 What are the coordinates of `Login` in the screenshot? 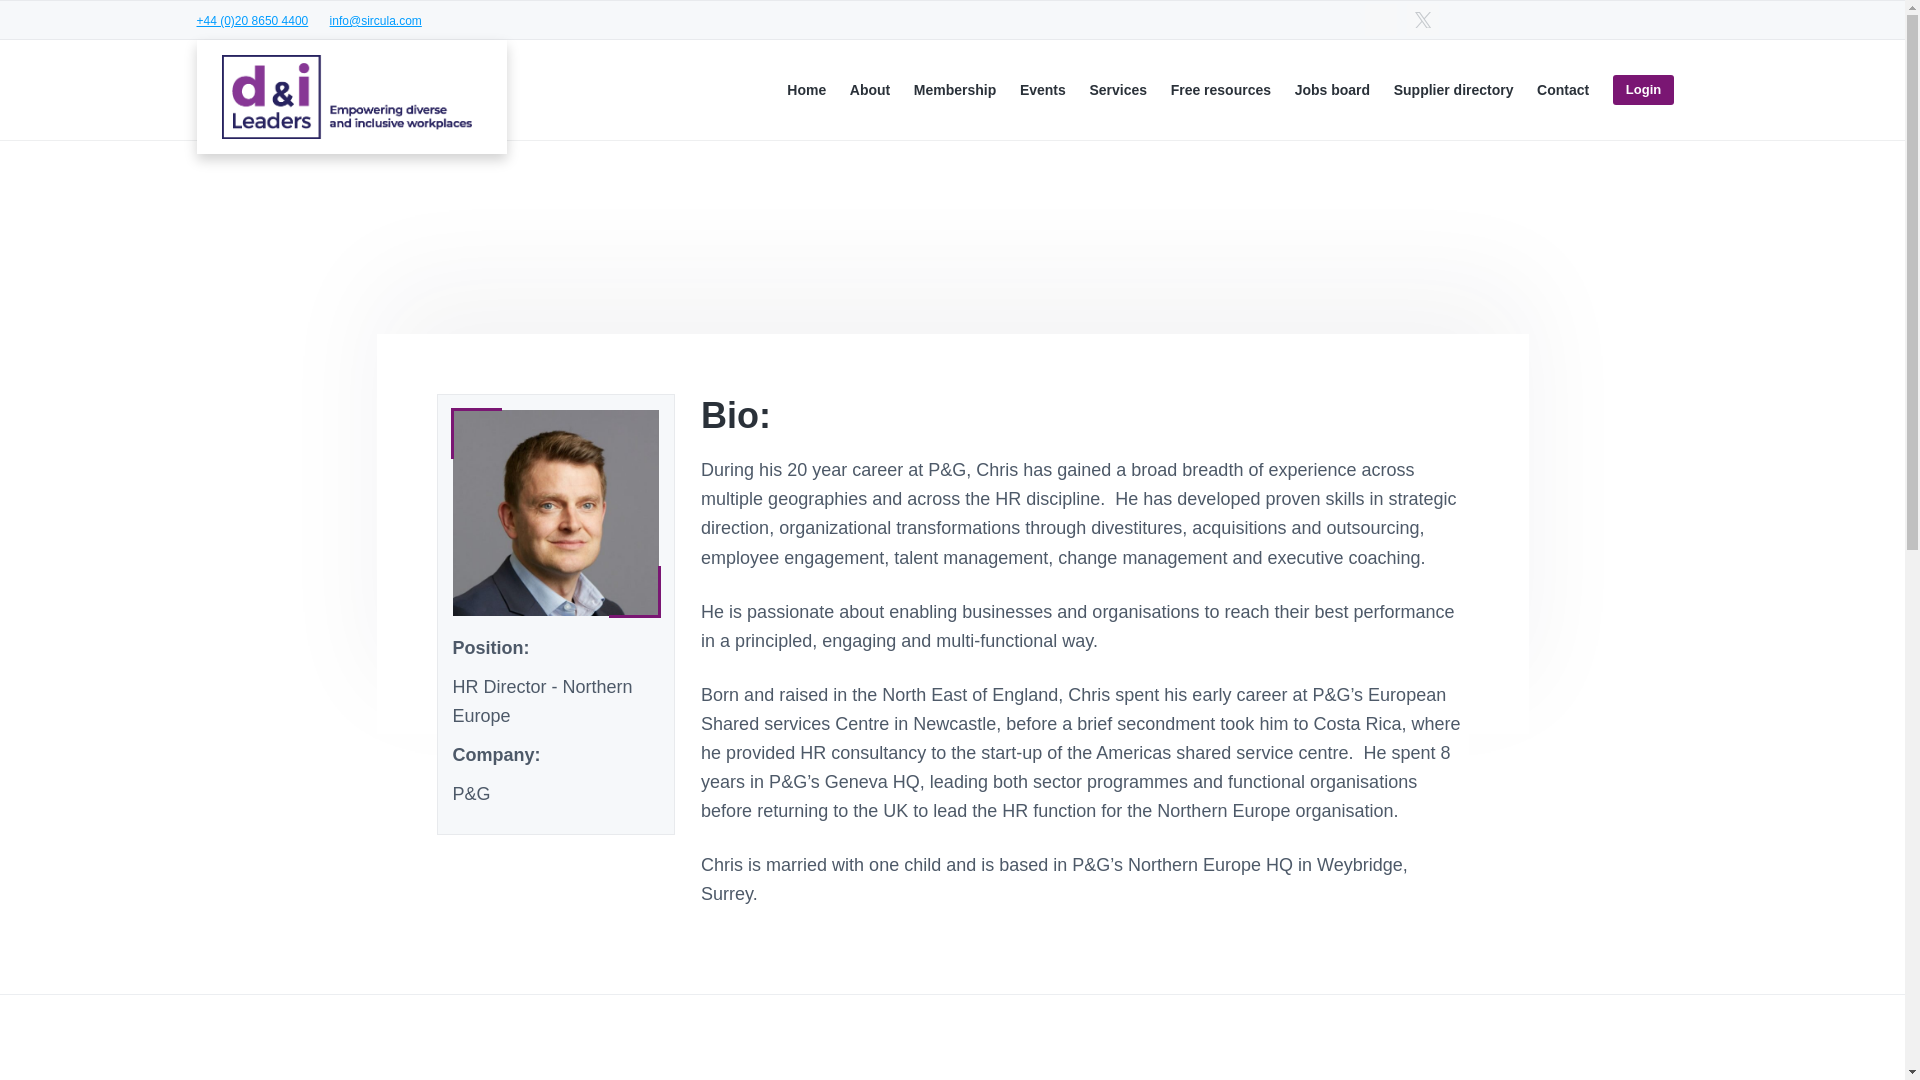 It's located at (1643, 90).